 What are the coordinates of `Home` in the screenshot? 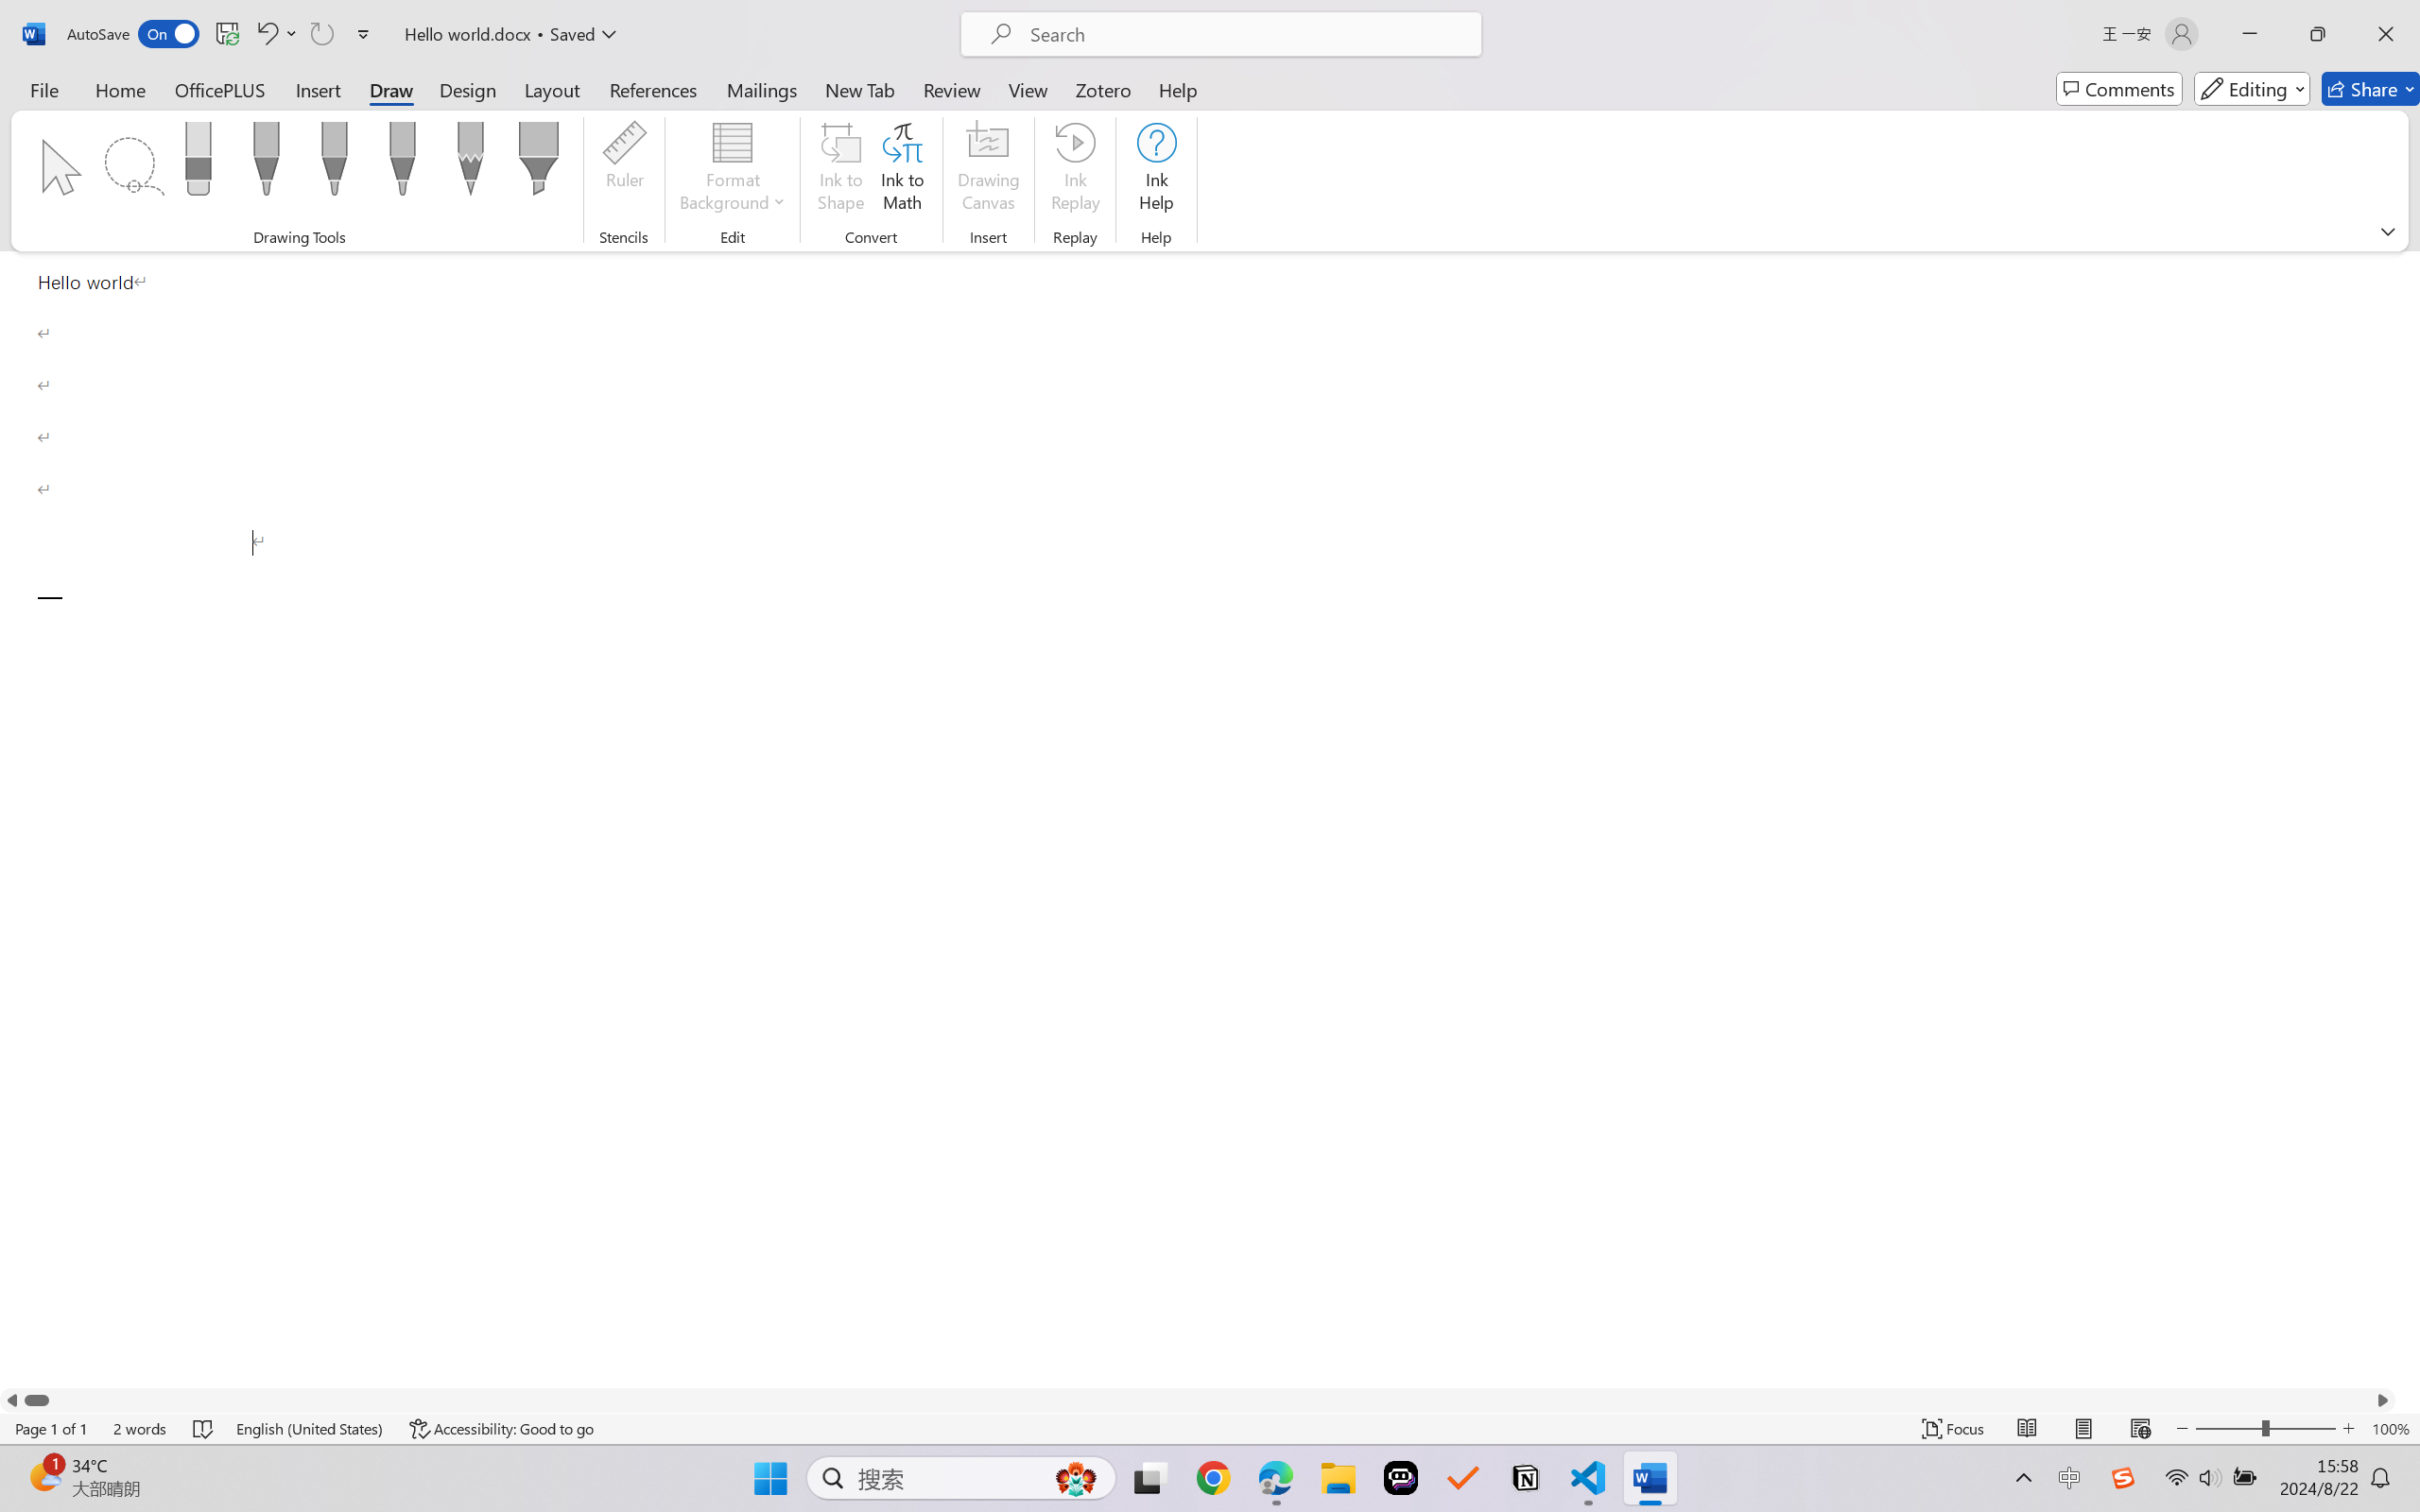 It's located at (121, 89).